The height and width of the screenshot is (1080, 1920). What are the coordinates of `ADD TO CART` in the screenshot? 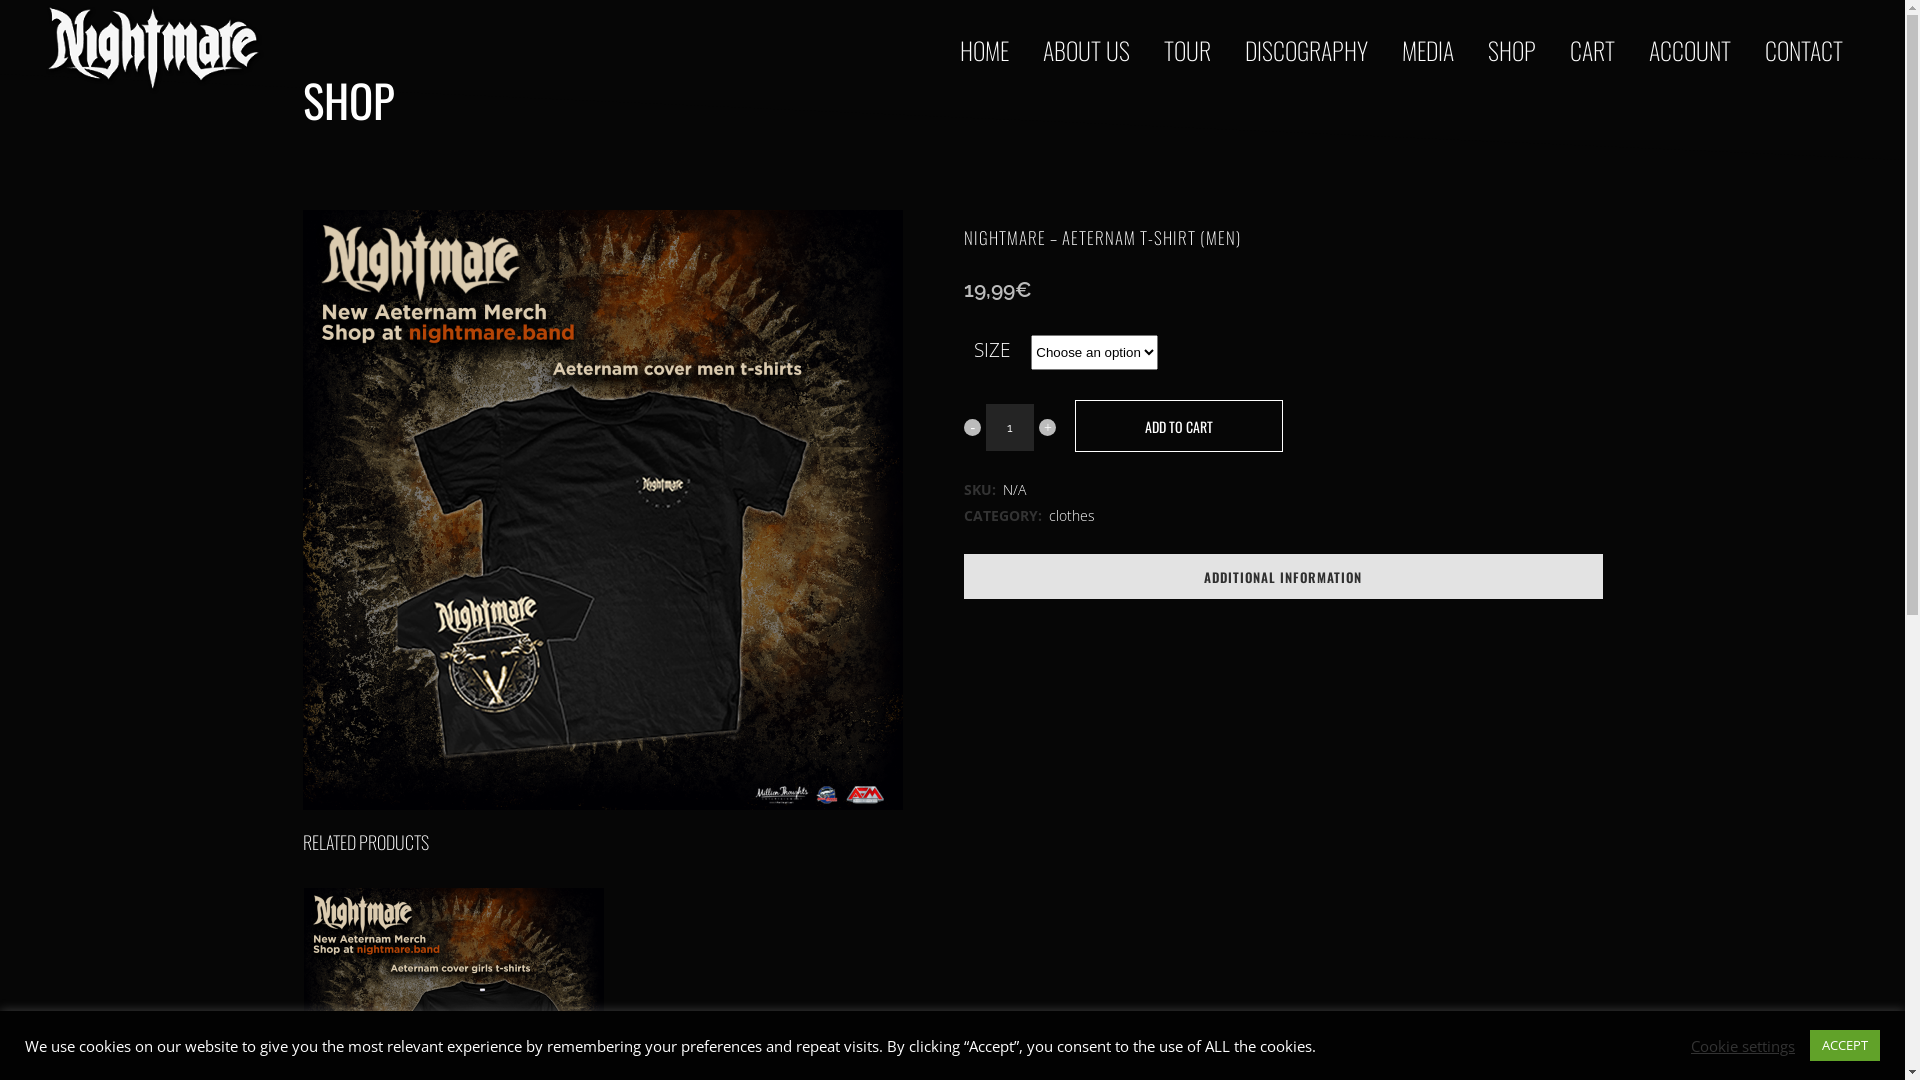 It's located at (1179, 426).